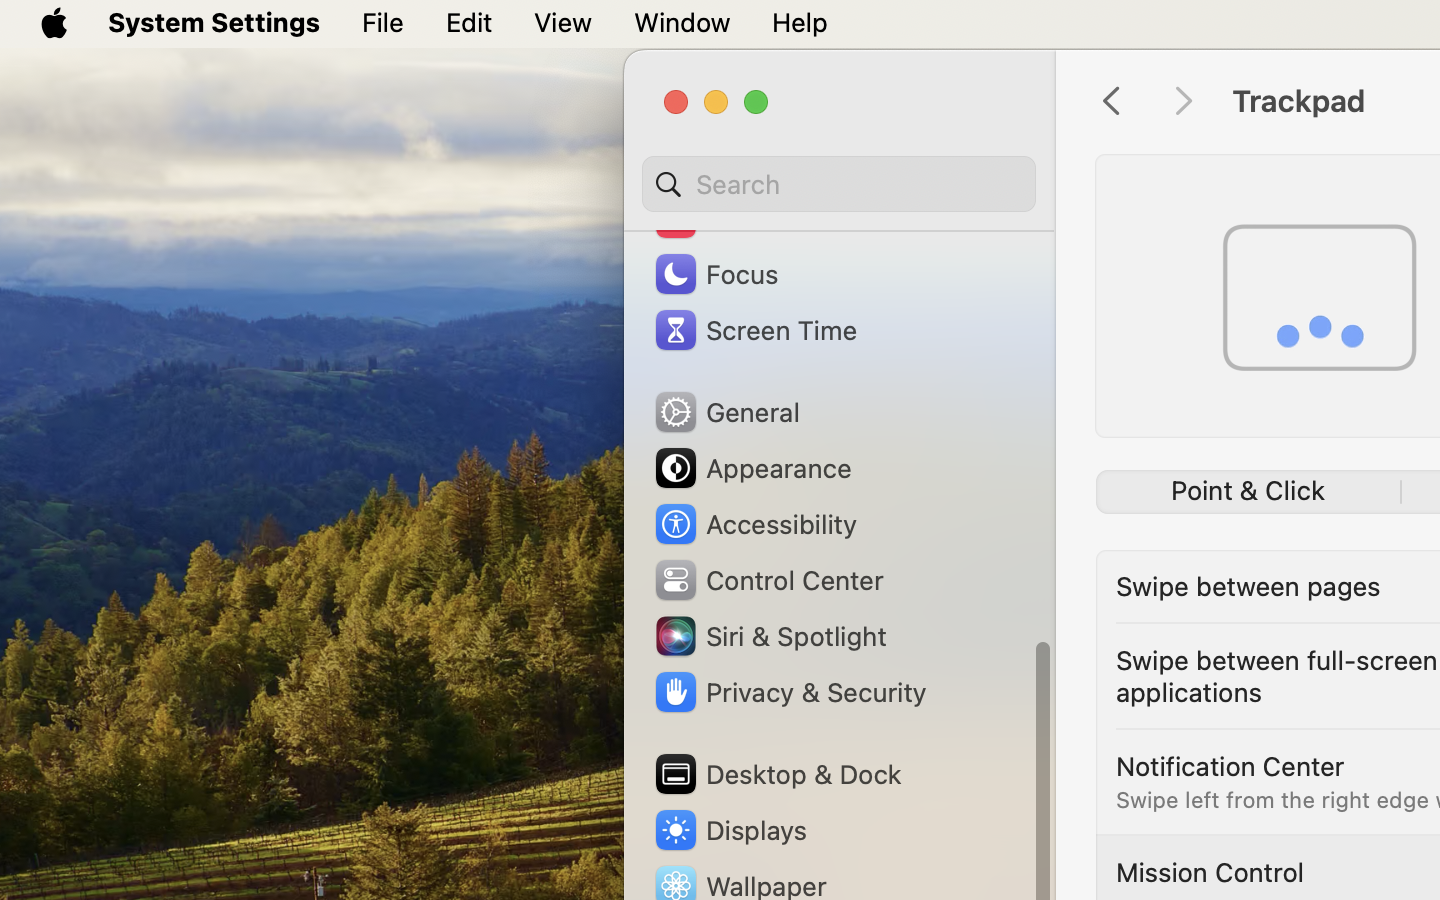 Image resolution: width=1440 pixels, height=900 pixels. What do you see at coordinates (777, 774) in the screenshot?
I see `Desktop & Dock` at bounding box center [777, 774].